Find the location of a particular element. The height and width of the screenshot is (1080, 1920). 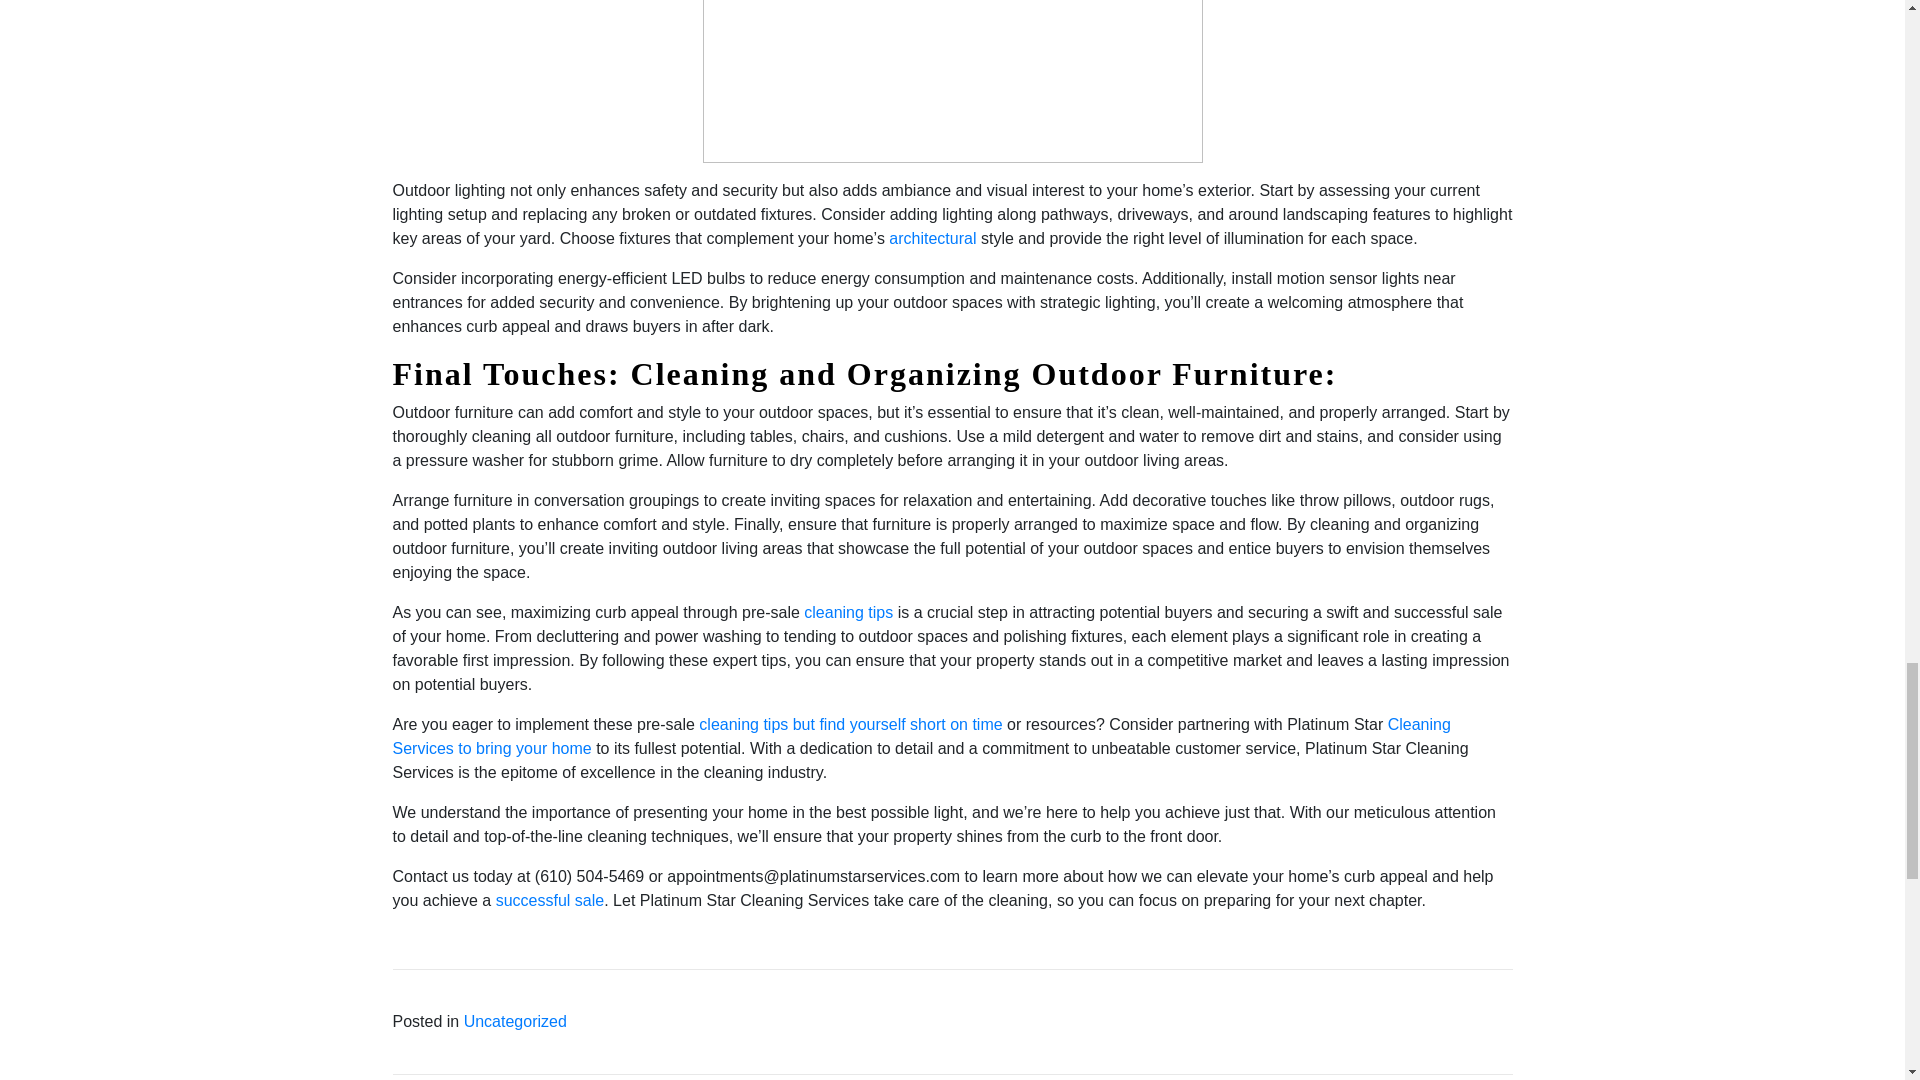

cleaning tips but find yourself short on time is located at coordinates (850, 724).